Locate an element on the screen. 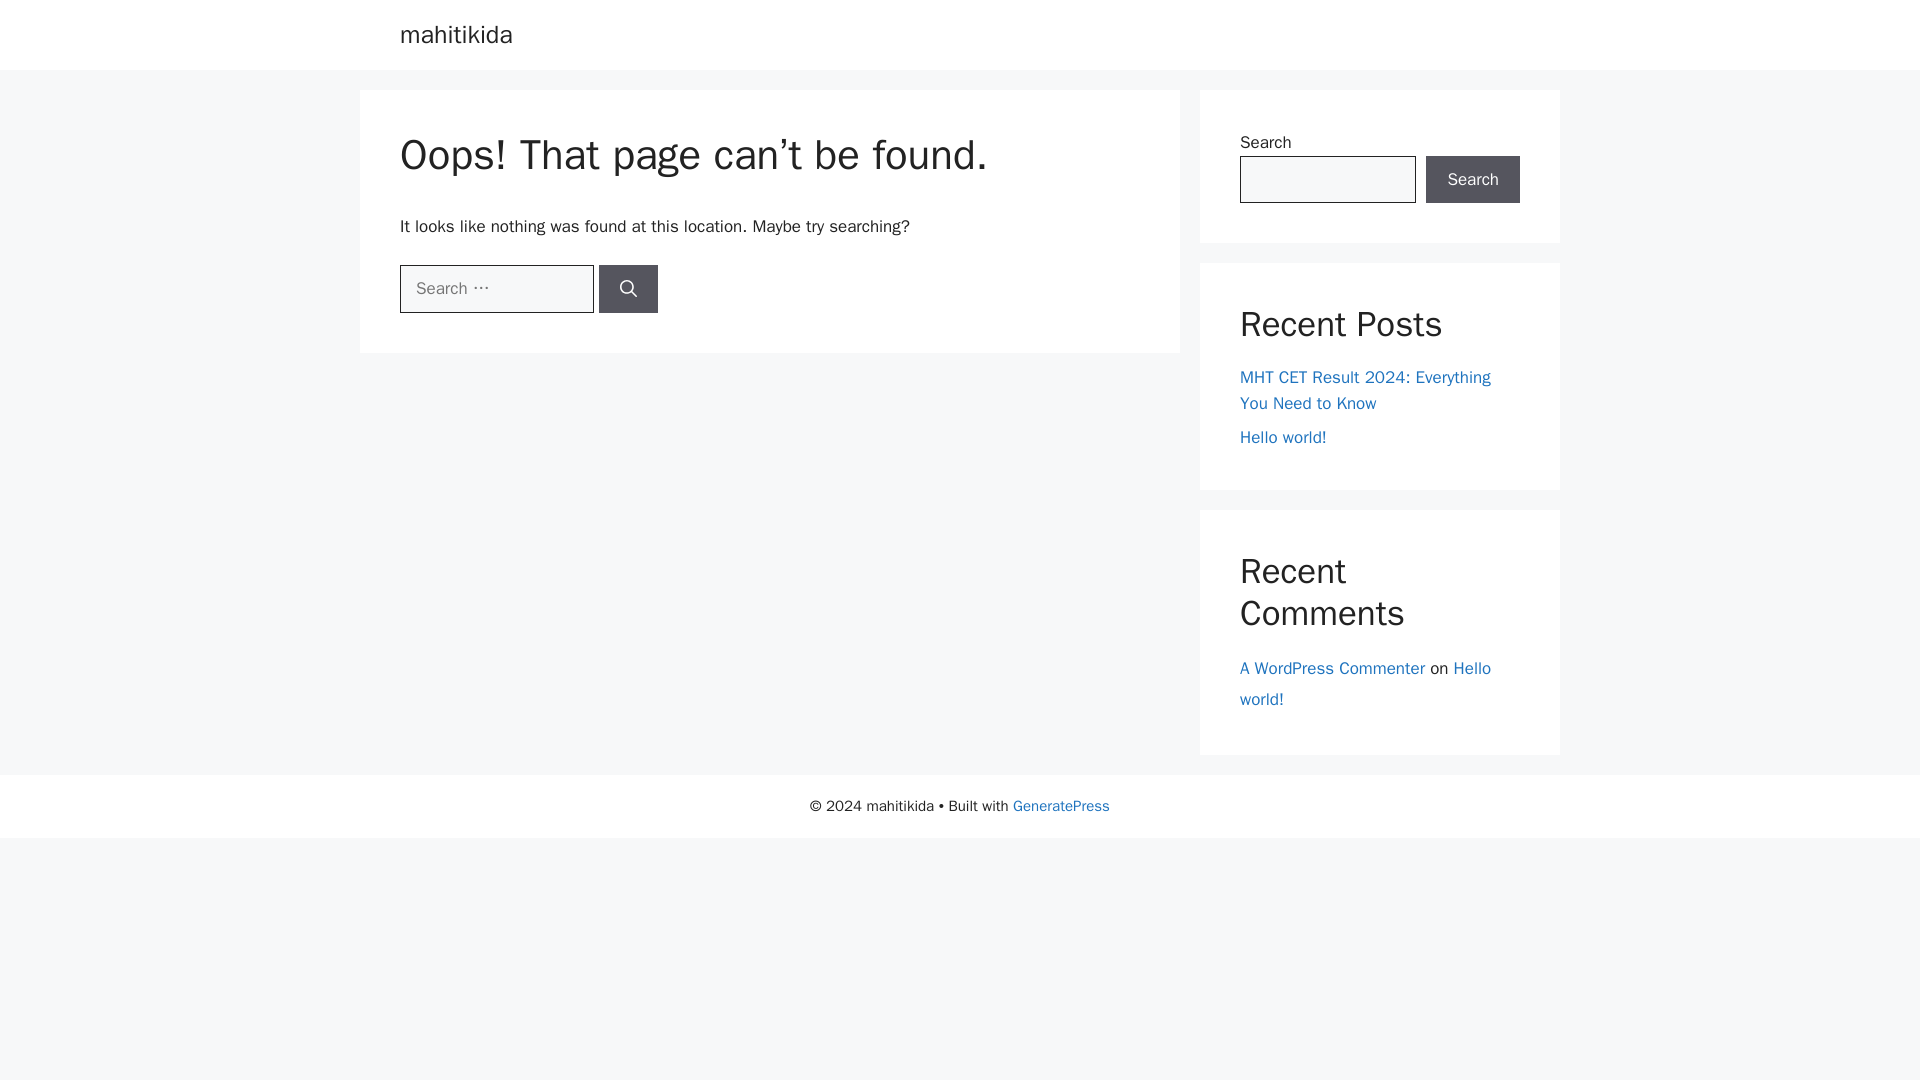 The image size is (1920, 1080). mahitikida is located at coordinates (456, 34).